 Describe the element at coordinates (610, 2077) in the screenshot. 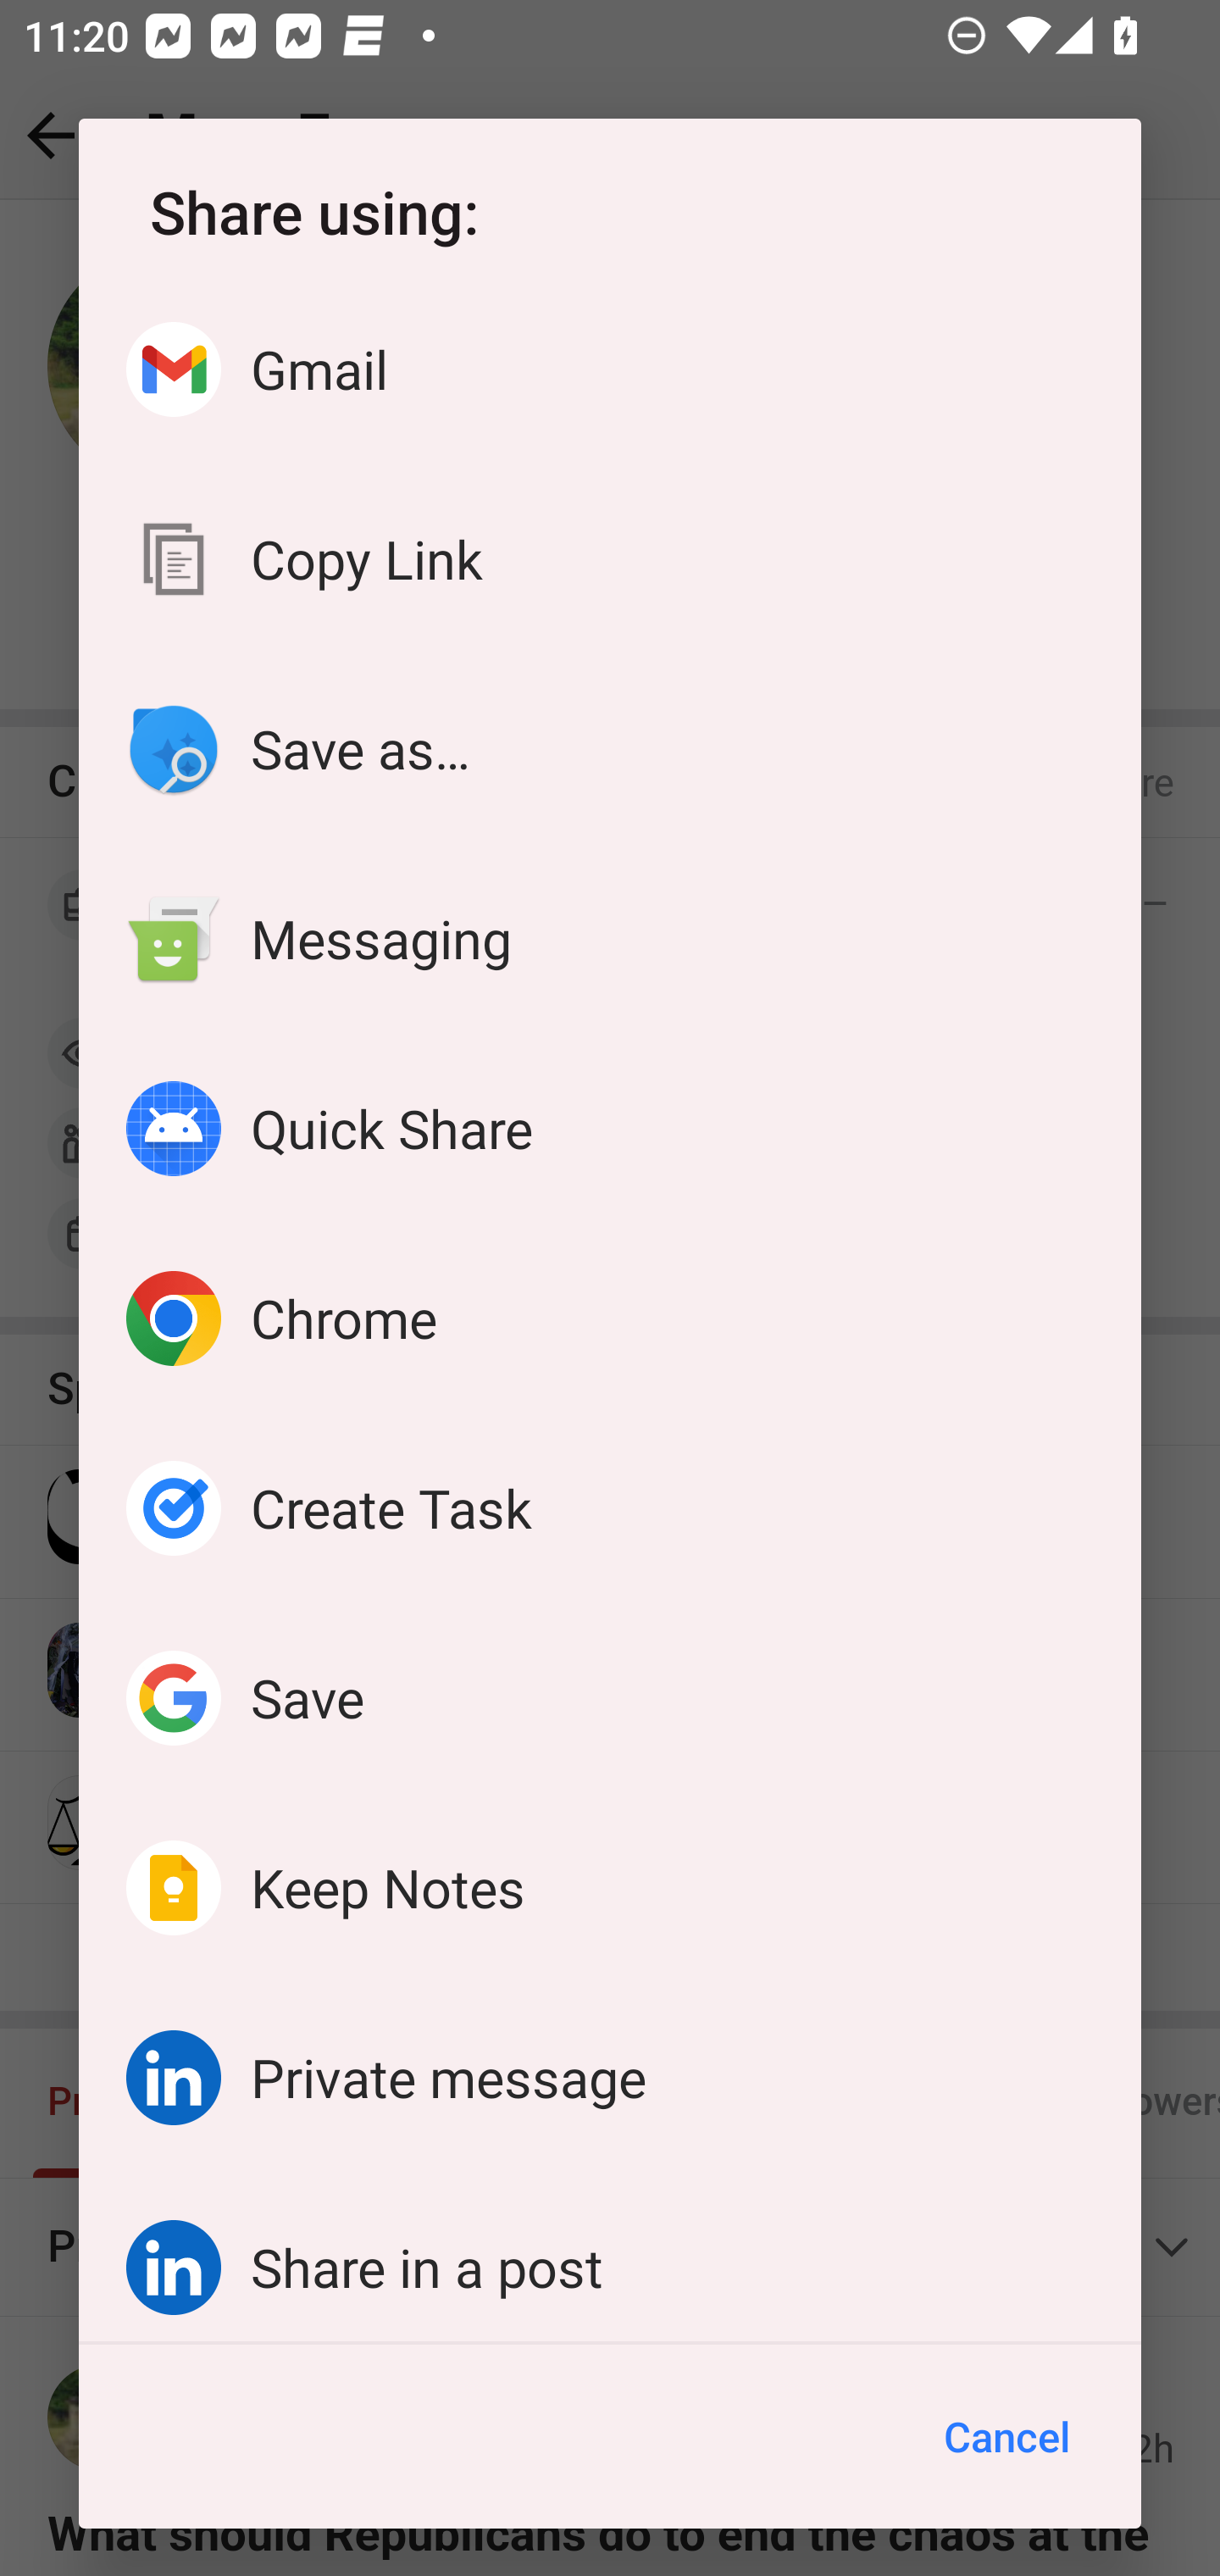

I see `Private message` at that location.